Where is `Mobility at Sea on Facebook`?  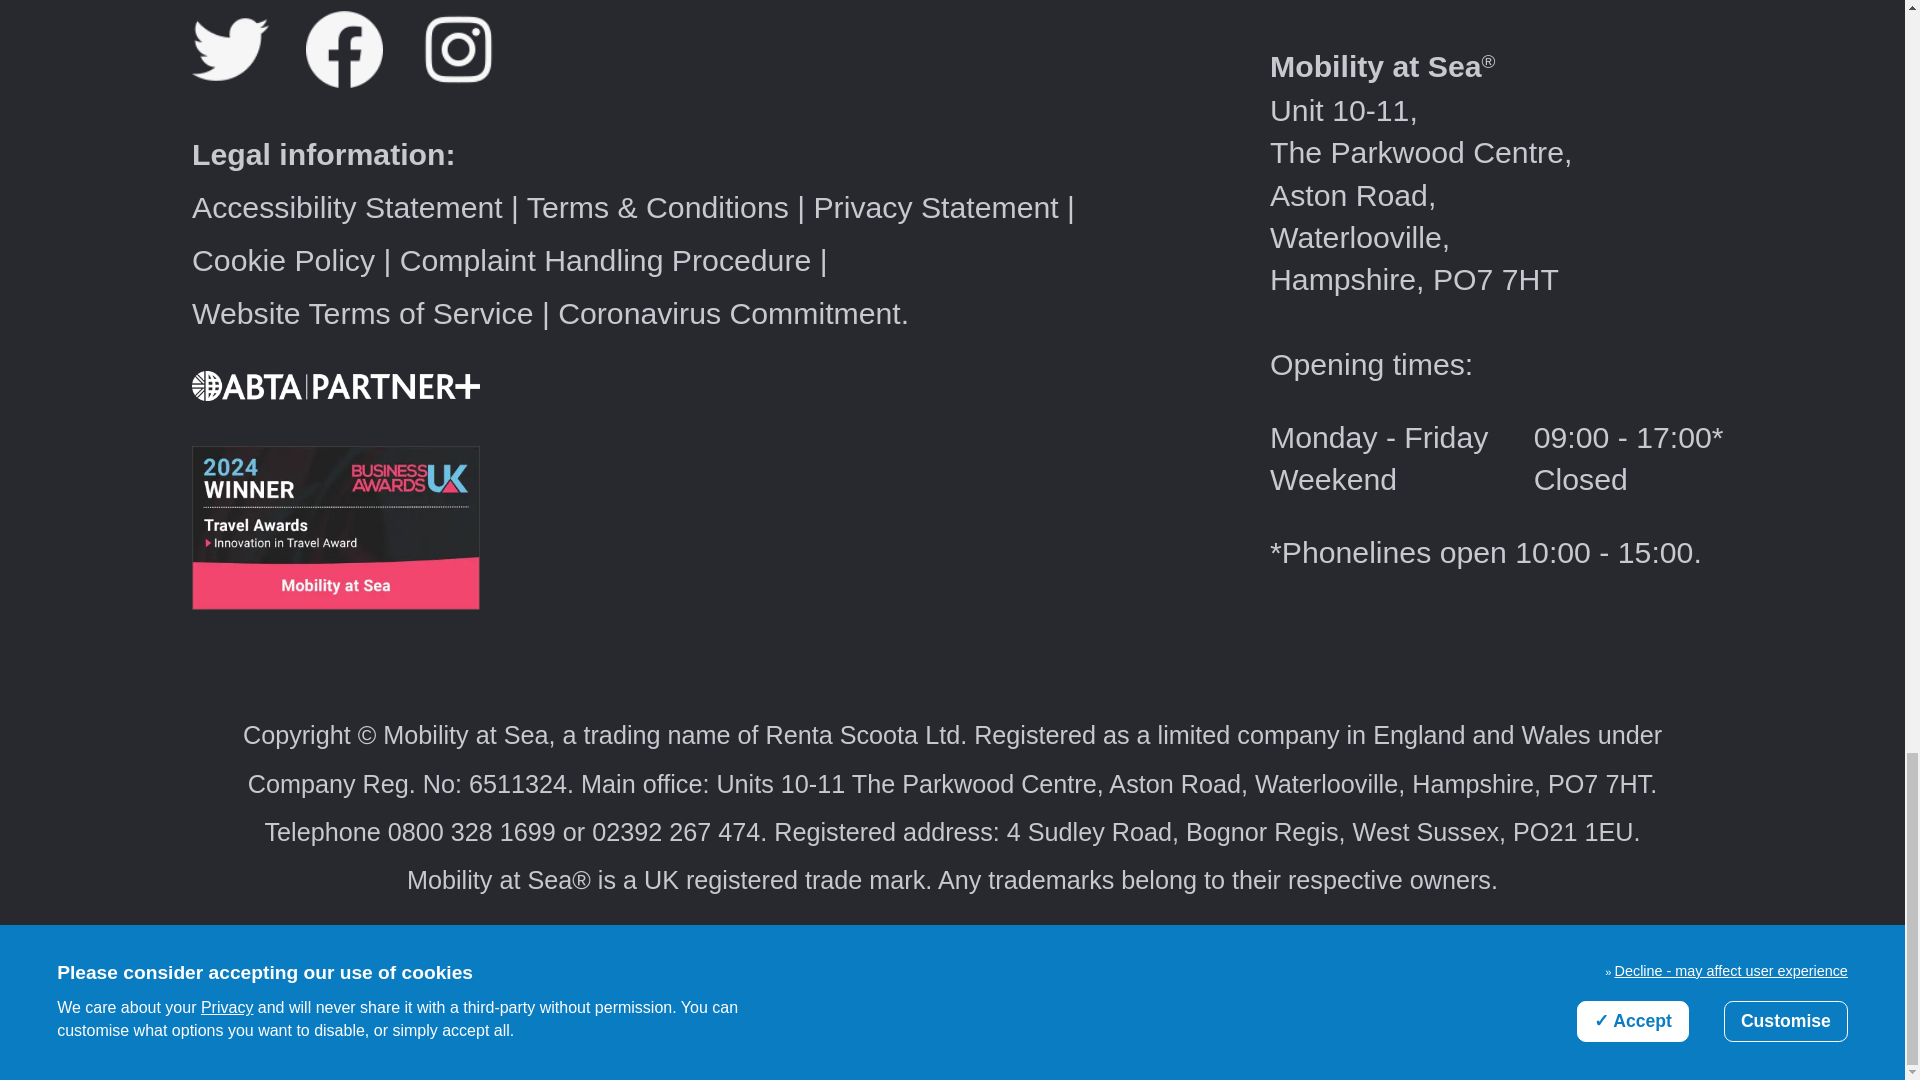 Mobility at Sea on Facebook is located at coordinates (362, 76).